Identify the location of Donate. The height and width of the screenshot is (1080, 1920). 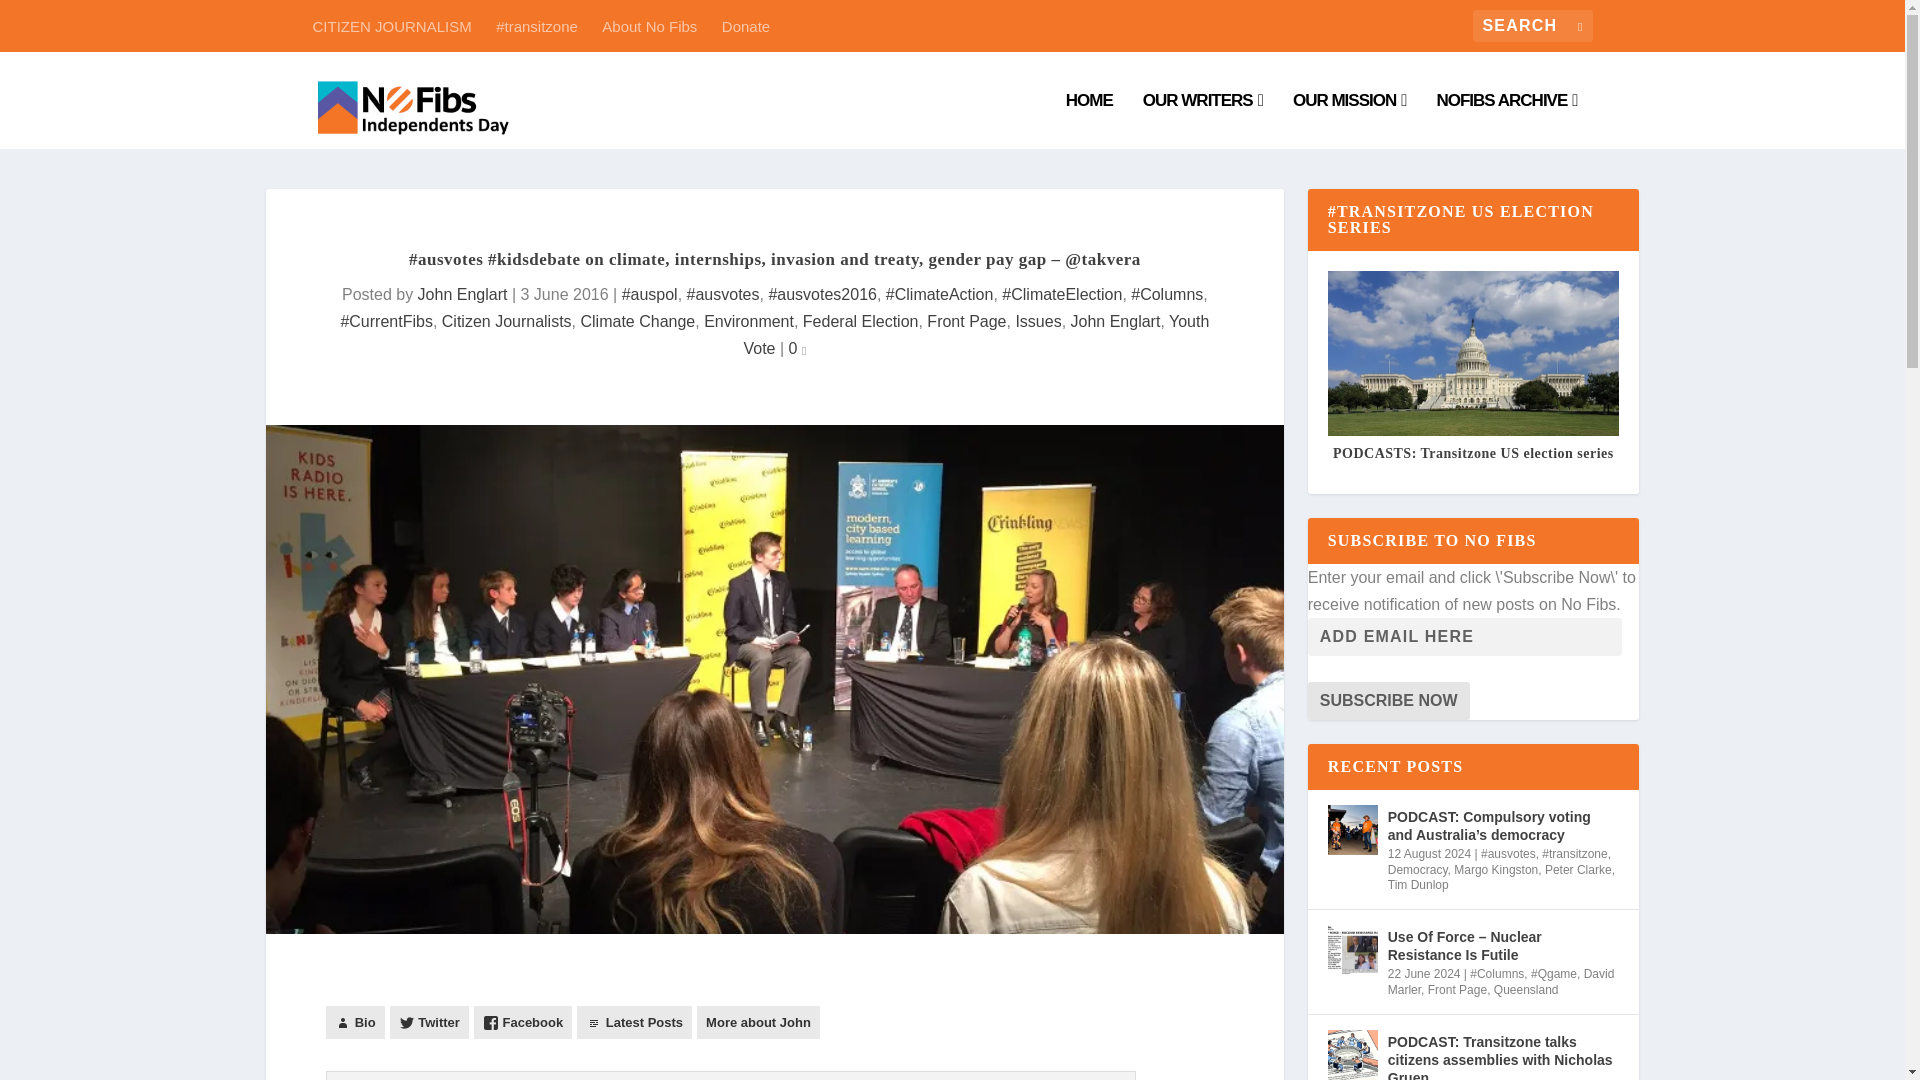
(745, 25).